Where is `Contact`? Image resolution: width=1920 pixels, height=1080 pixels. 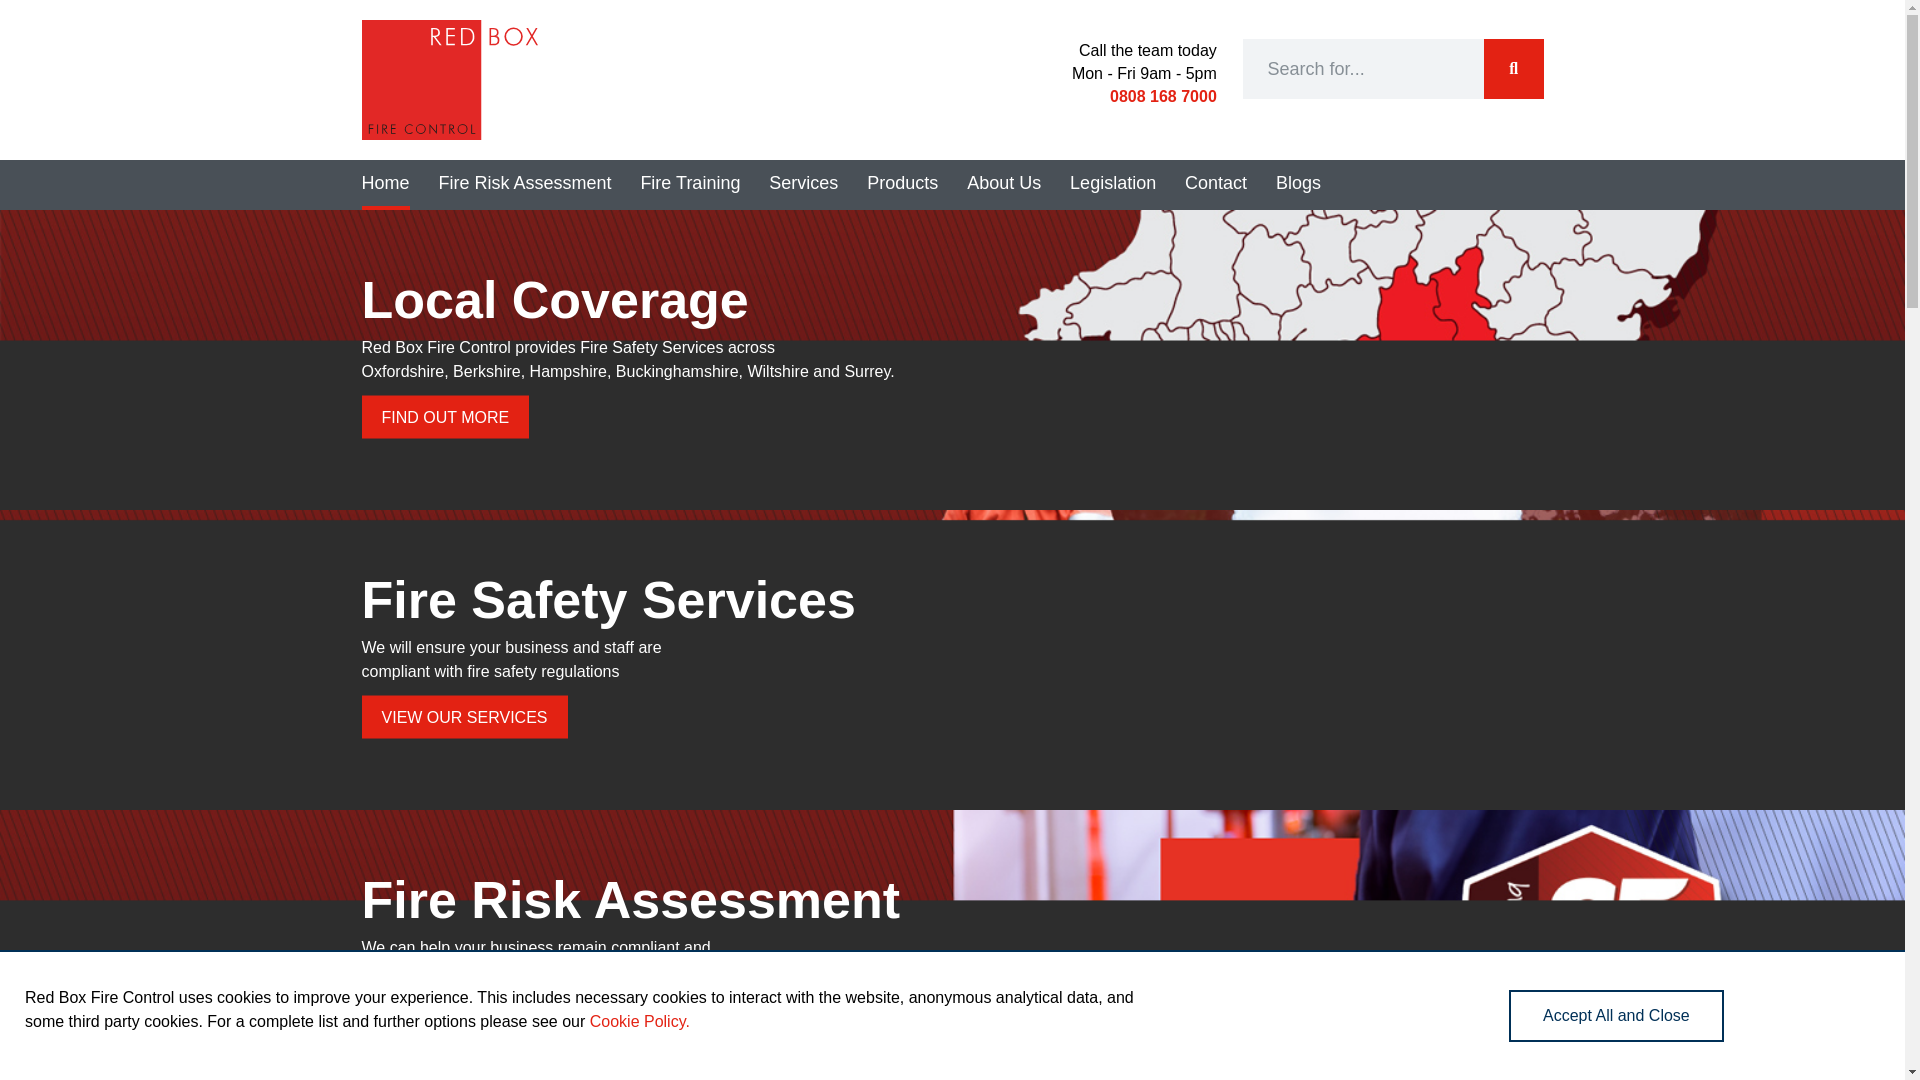 Contact is located at coordinates (1215, 184).